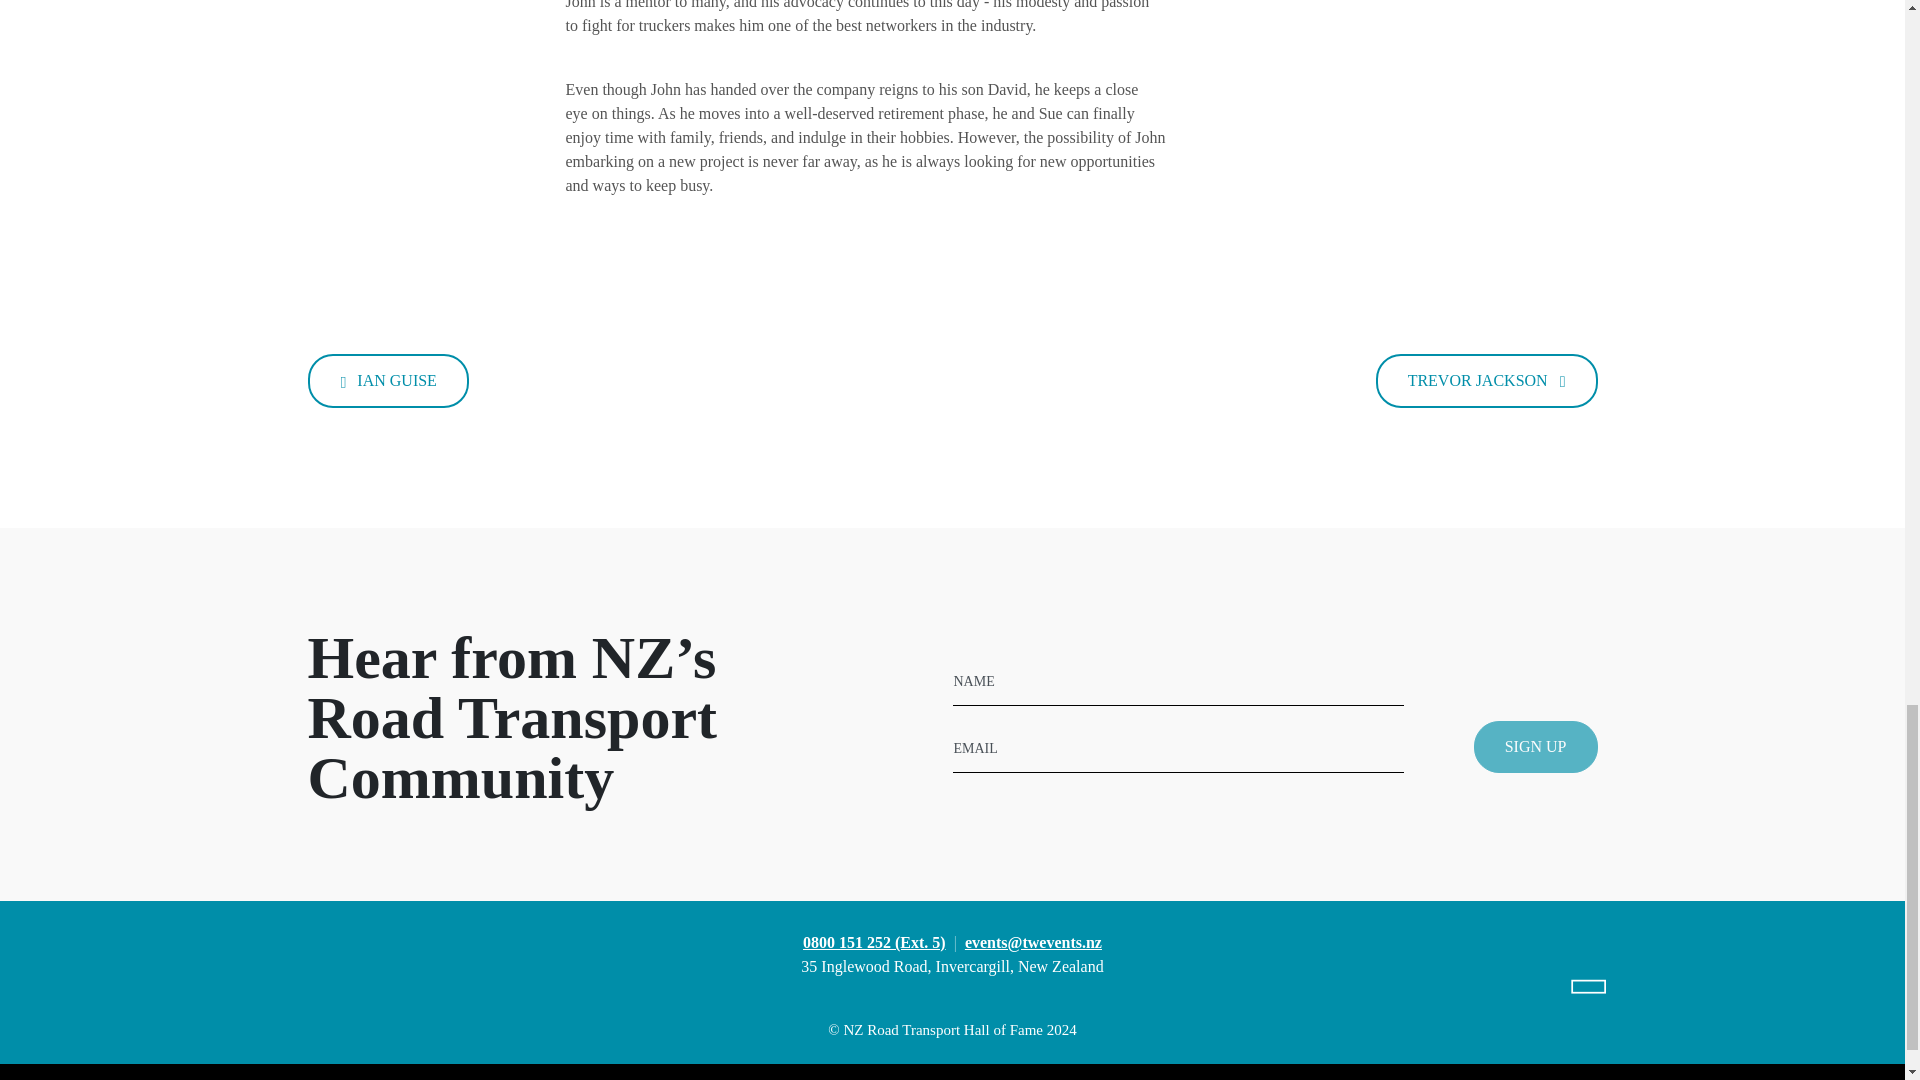 This screenshot has width=1920, height=1080. Describe the element at coordinates (1486, 381) in the screenshot. I see `TREVOR JACKSON` at that location.